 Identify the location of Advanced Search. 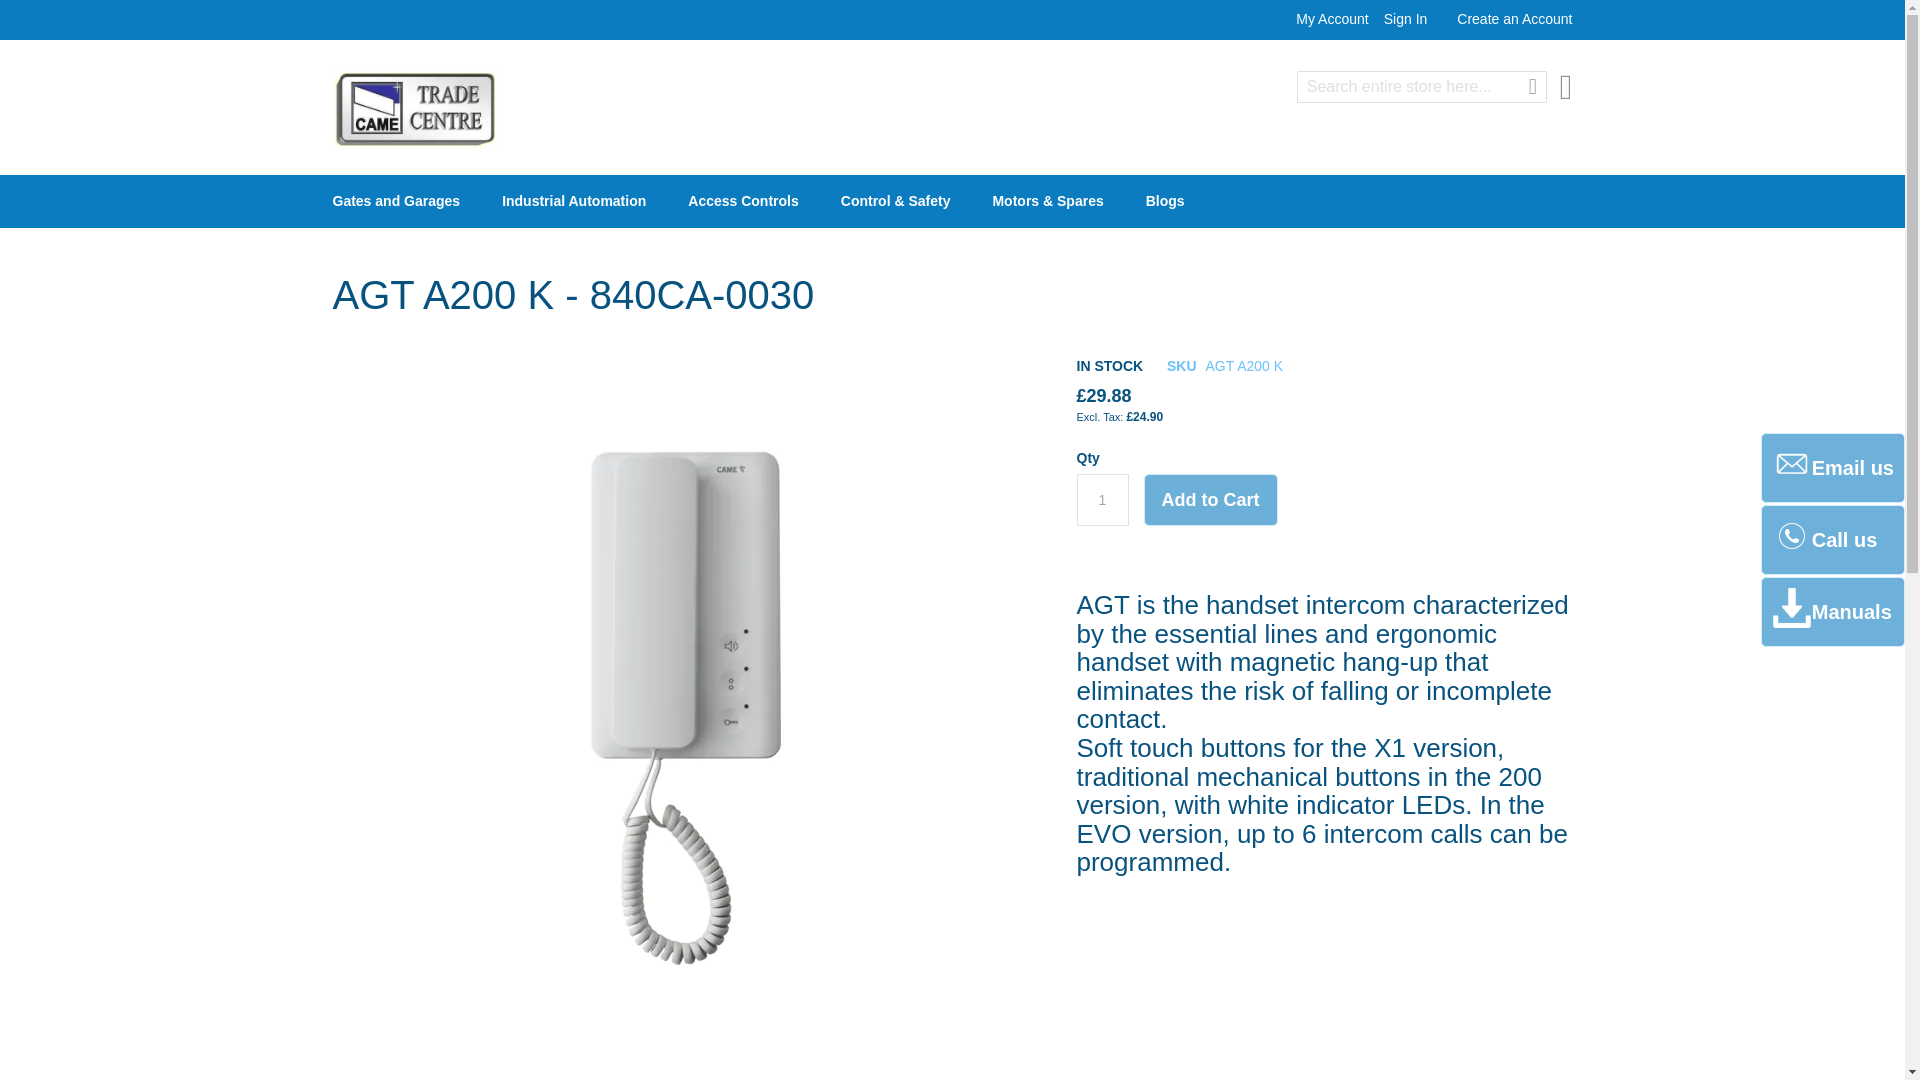
(1352, 117).